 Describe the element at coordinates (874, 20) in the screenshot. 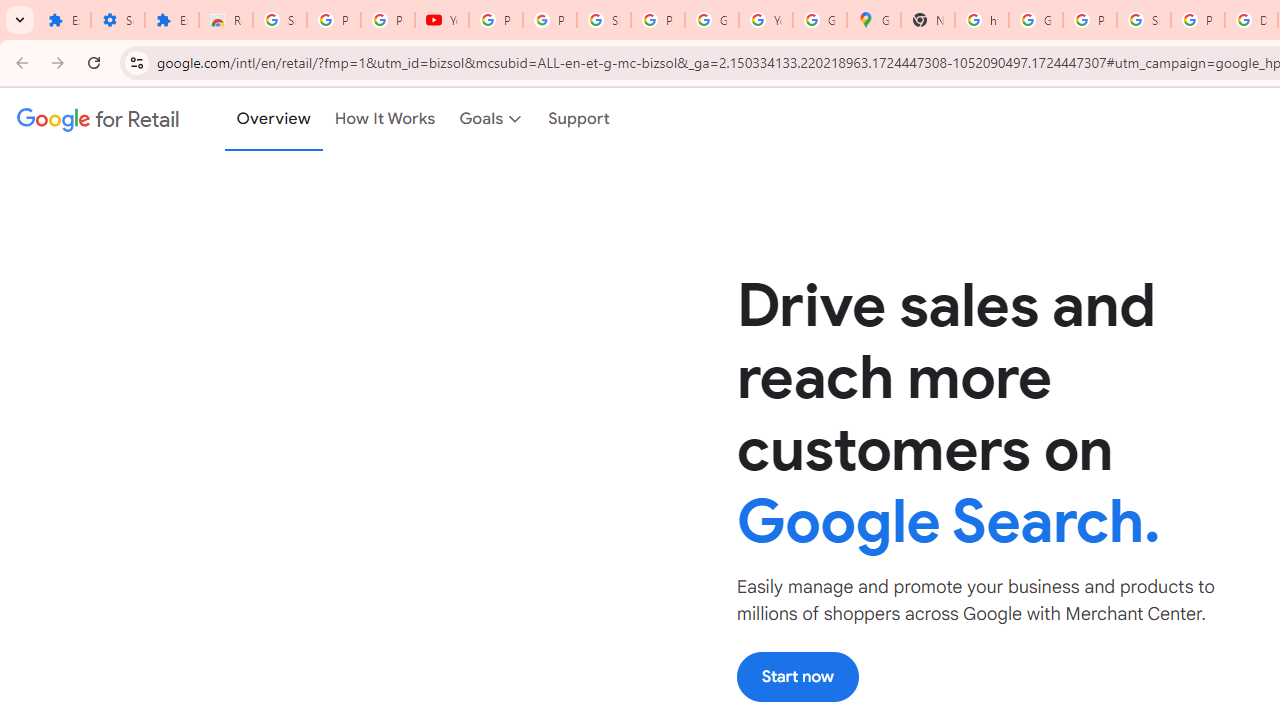

I see `Google Maps` at that location.